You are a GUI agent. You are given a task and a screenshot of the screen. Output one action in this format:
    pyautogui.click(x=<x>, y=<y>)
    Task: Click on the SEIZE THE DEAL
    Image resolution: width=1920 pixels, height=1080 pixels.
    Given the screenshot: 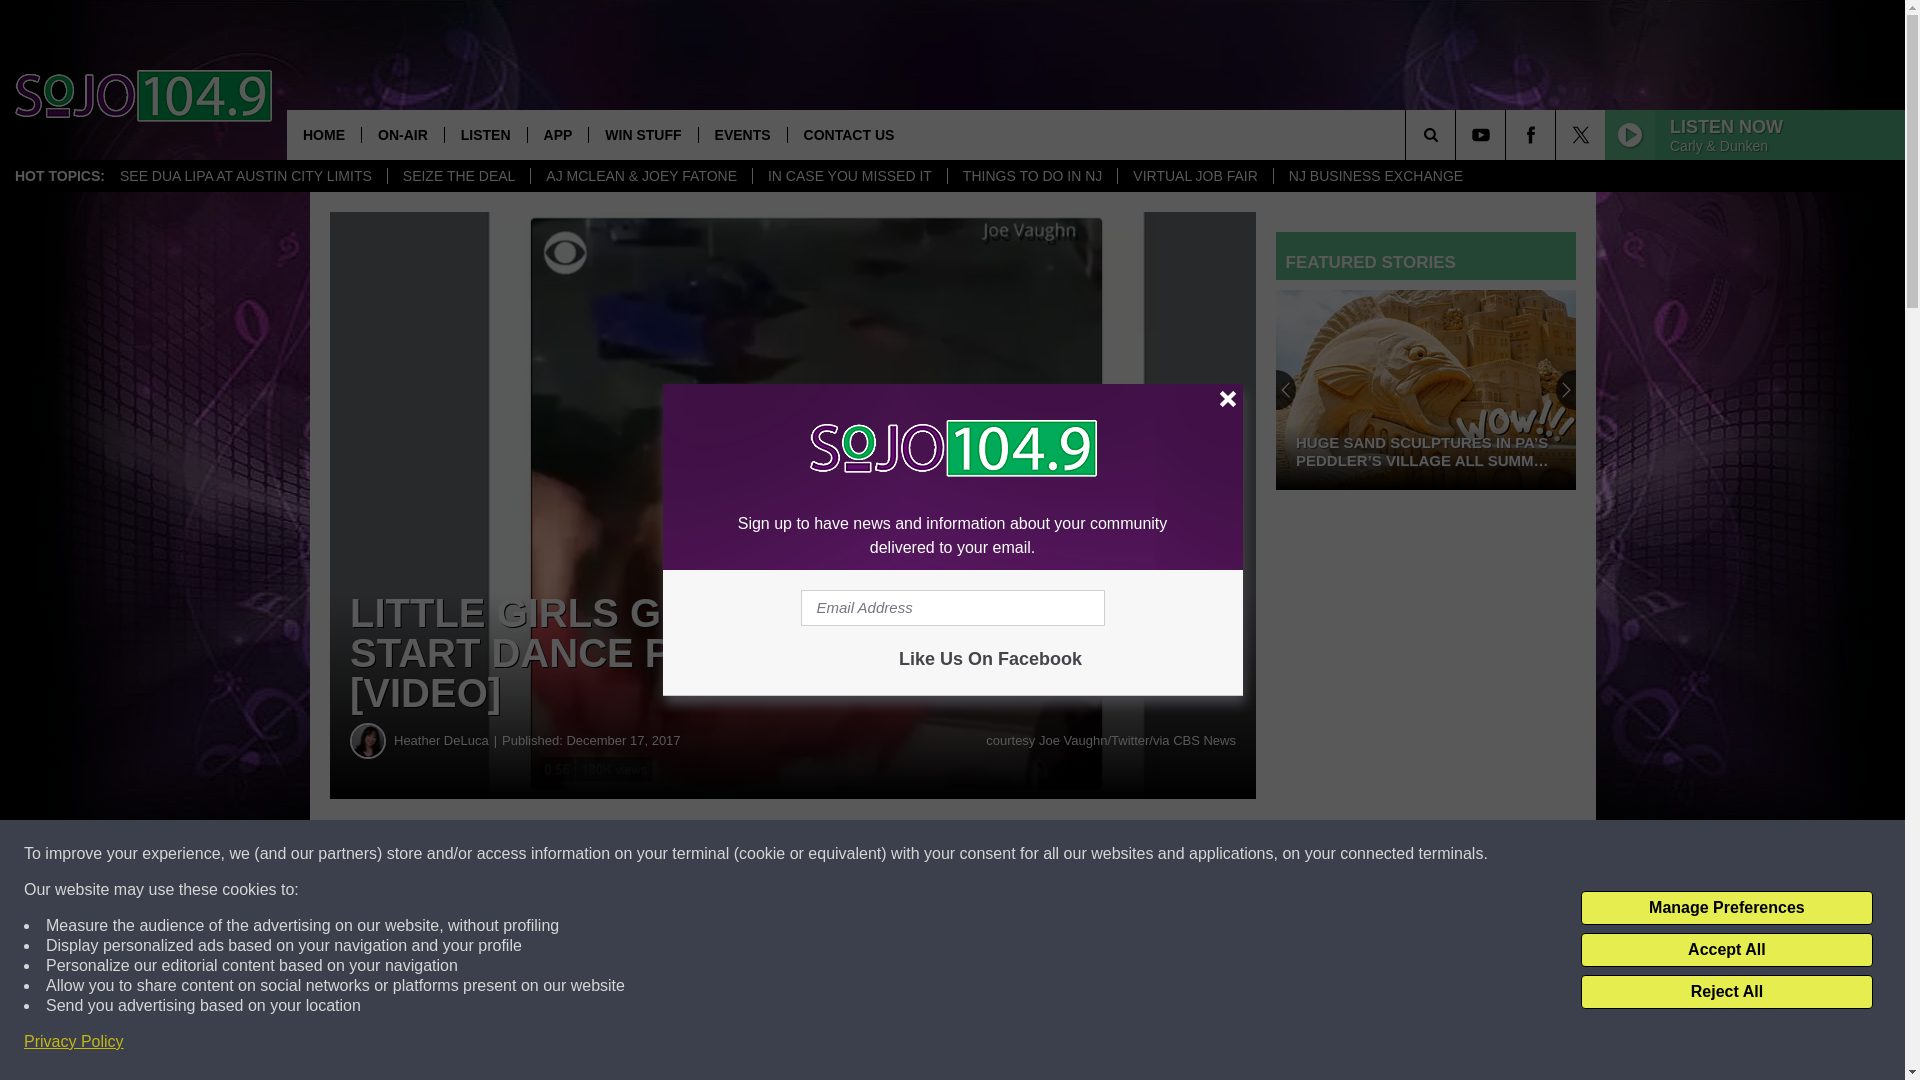 What is the action you would take?
    pyautogui.click(x=459, y=176)
    